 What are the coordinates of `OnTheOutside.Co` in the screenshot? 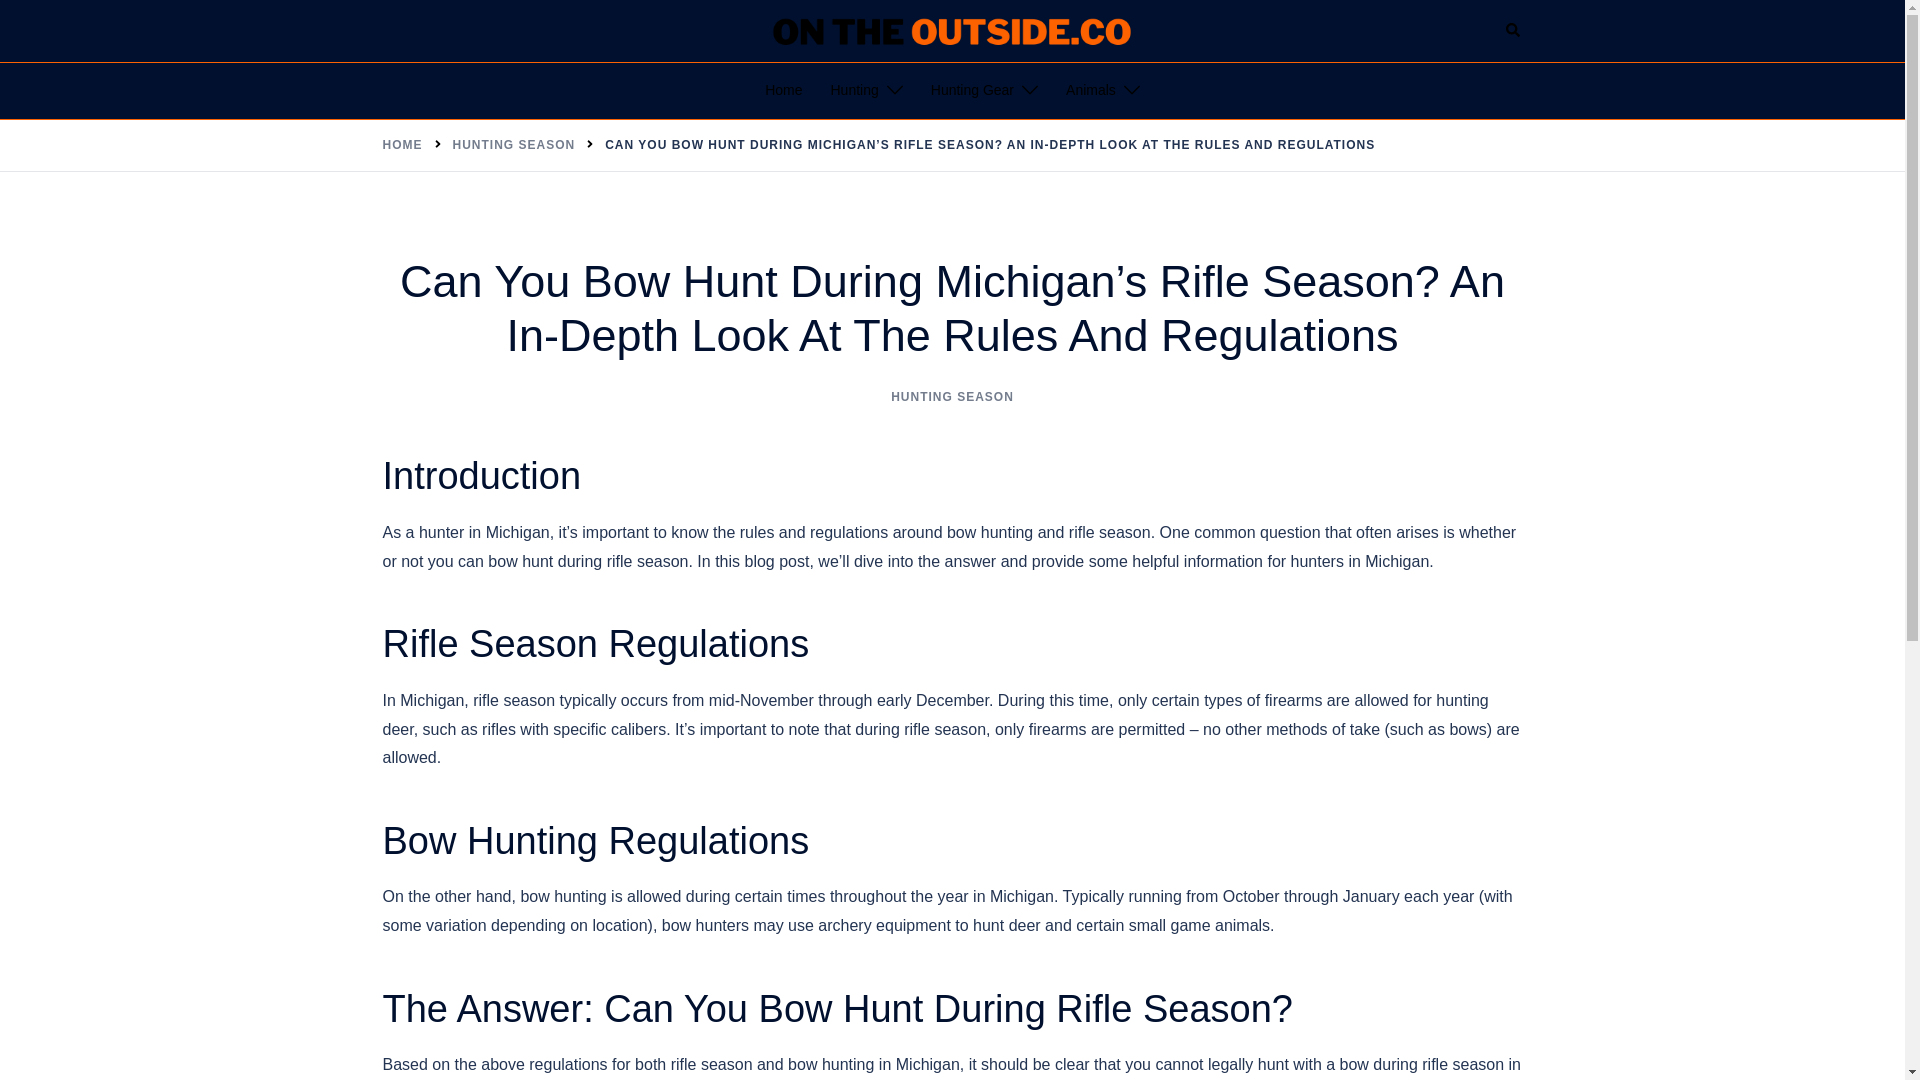 It's located at (952, 28).